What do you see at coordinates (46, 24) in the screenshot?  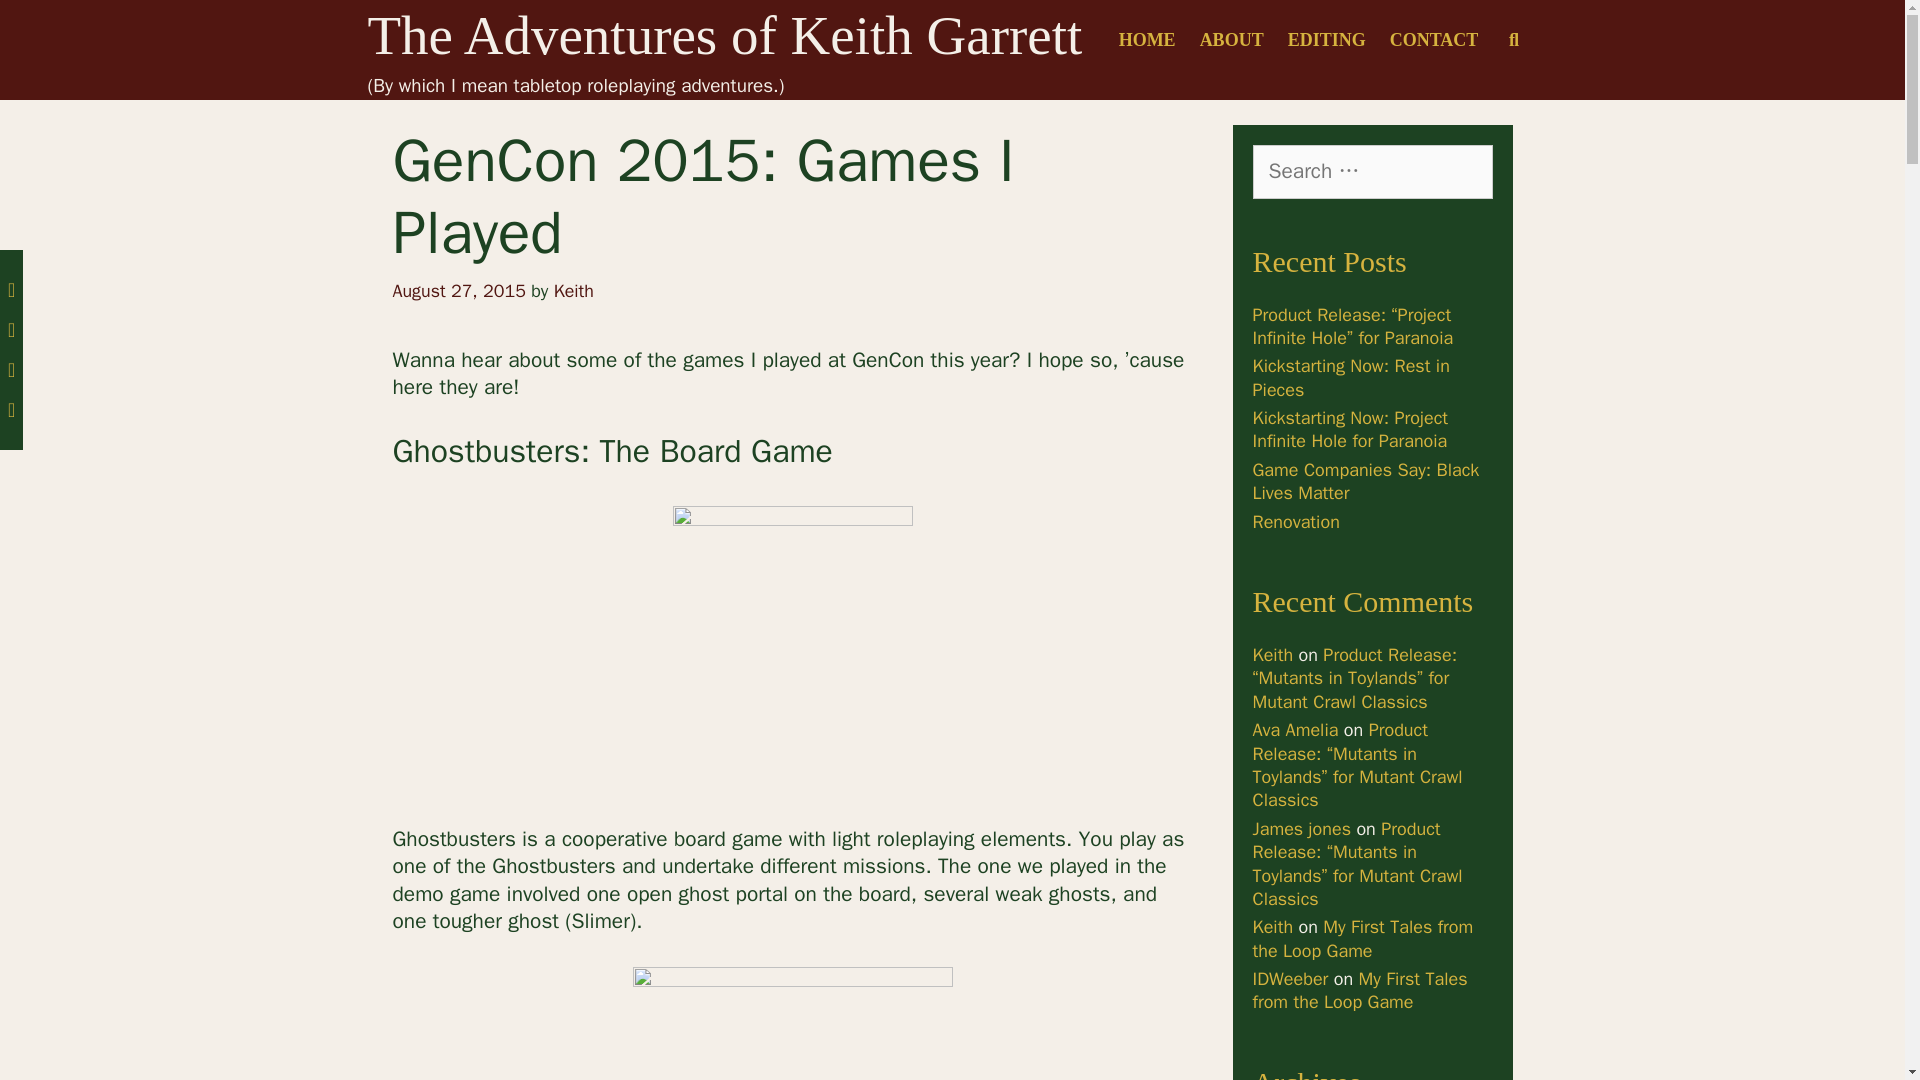 I see `Search` at bounding box center [46, 24].